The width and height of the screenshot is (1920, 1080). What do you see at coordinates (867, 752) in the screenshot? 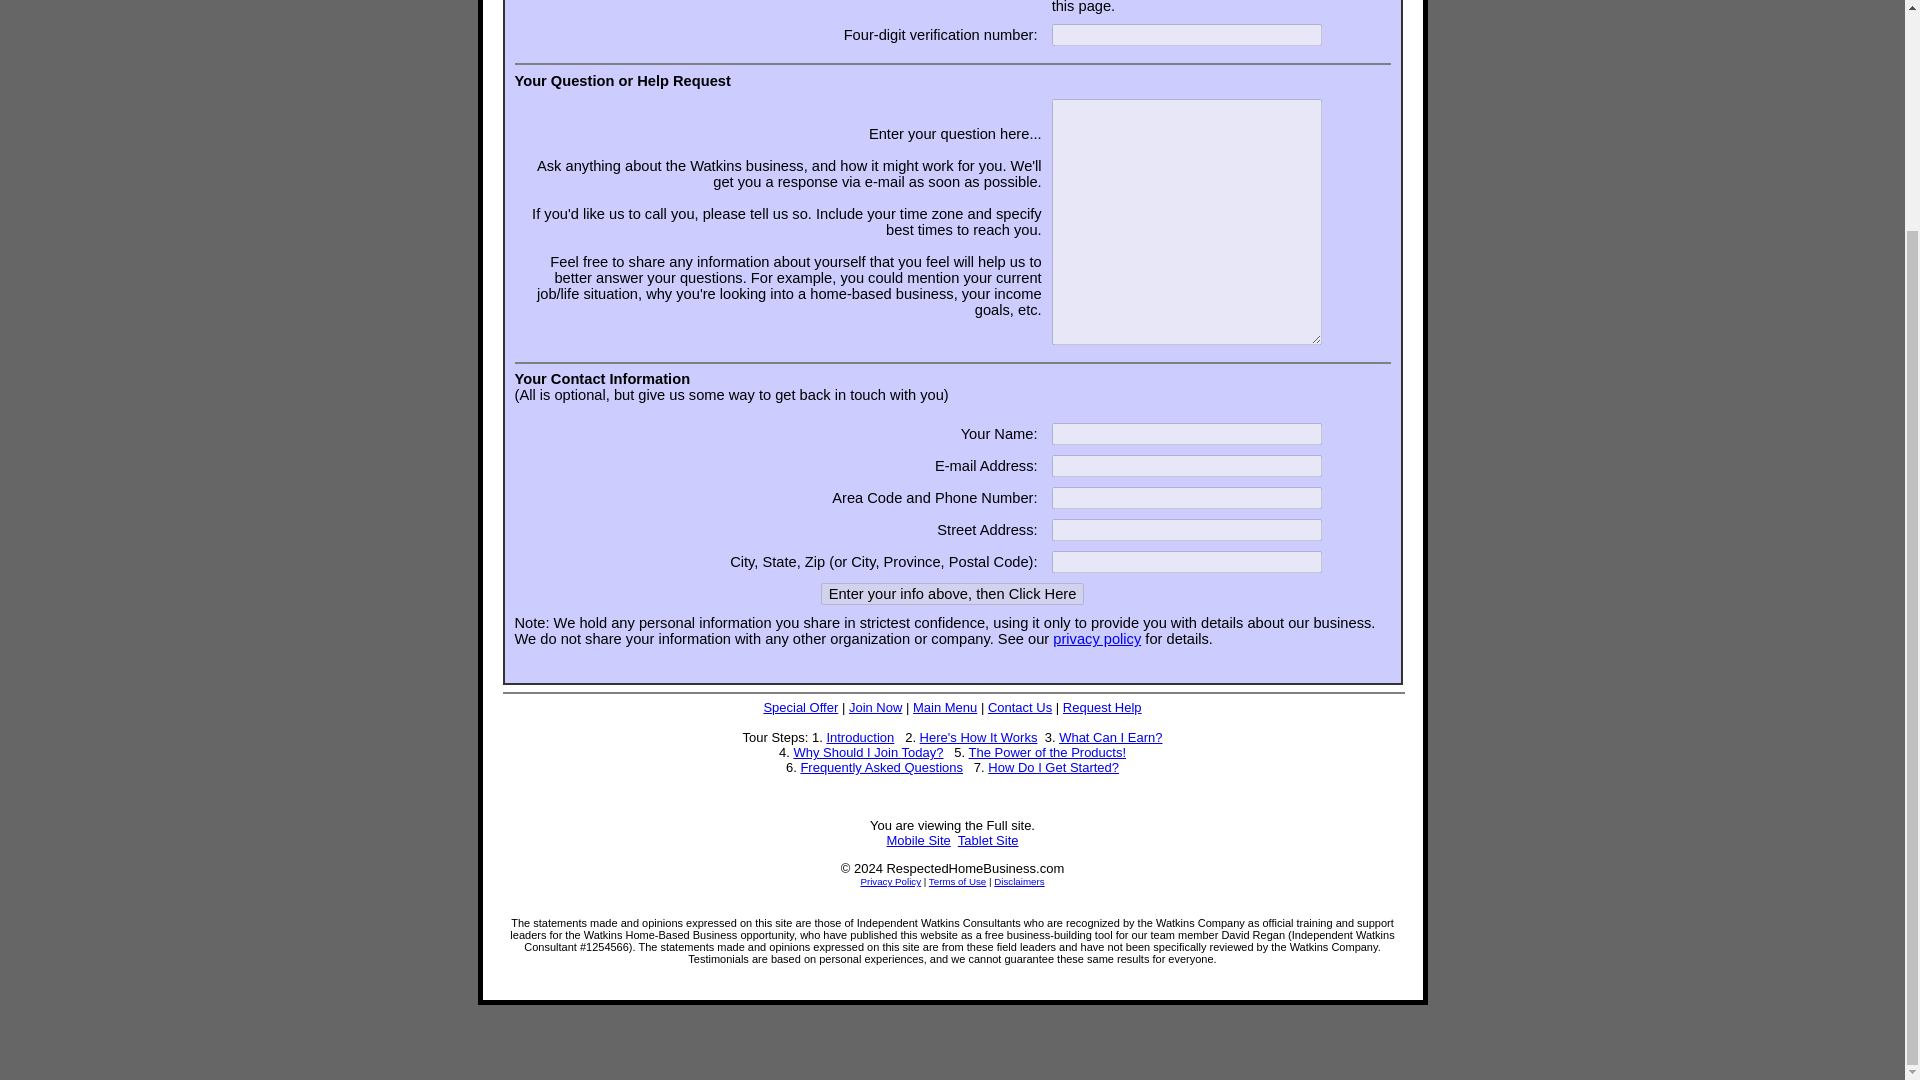
I see `Why Should I Join Today?` at bounding box center [867, 752].